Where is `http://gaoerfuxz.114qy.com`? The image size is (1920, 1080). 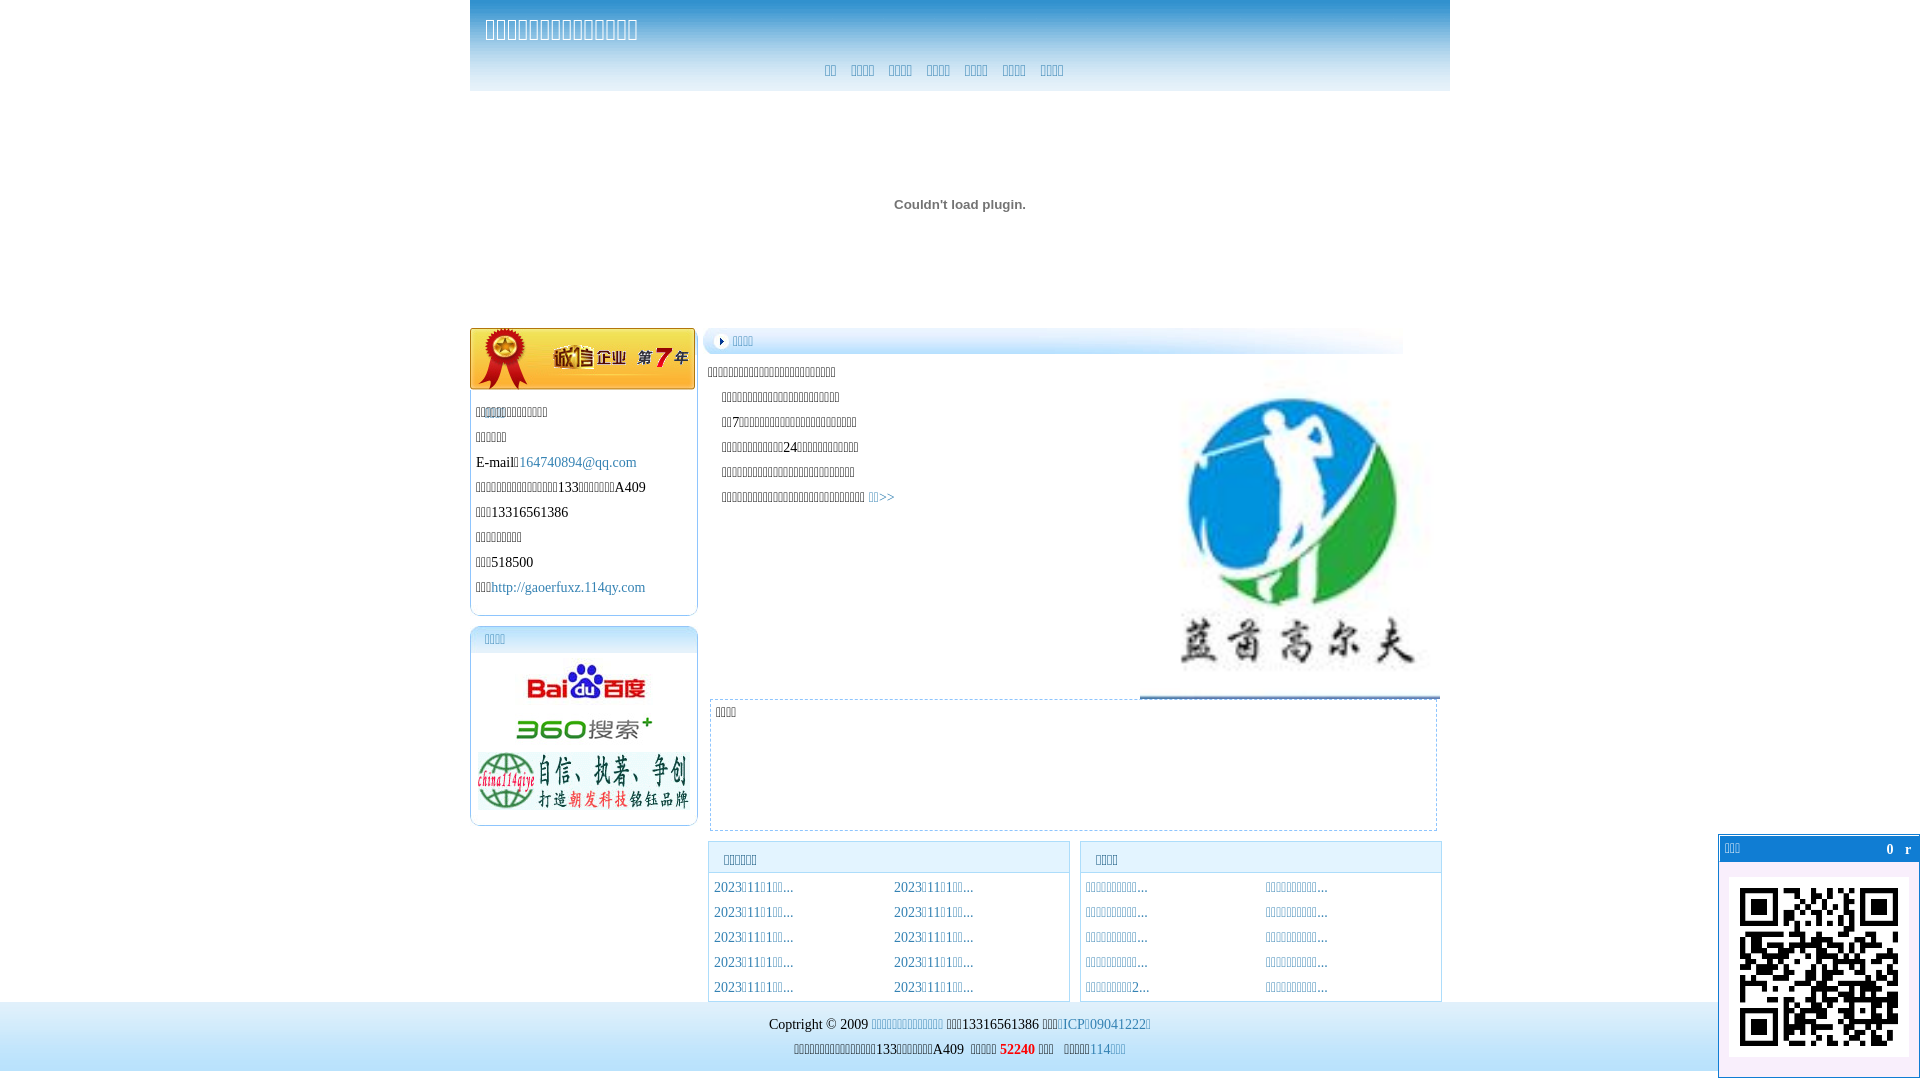 http://gaoerfuxz.114qy.com is located at coordinates (568, 588).